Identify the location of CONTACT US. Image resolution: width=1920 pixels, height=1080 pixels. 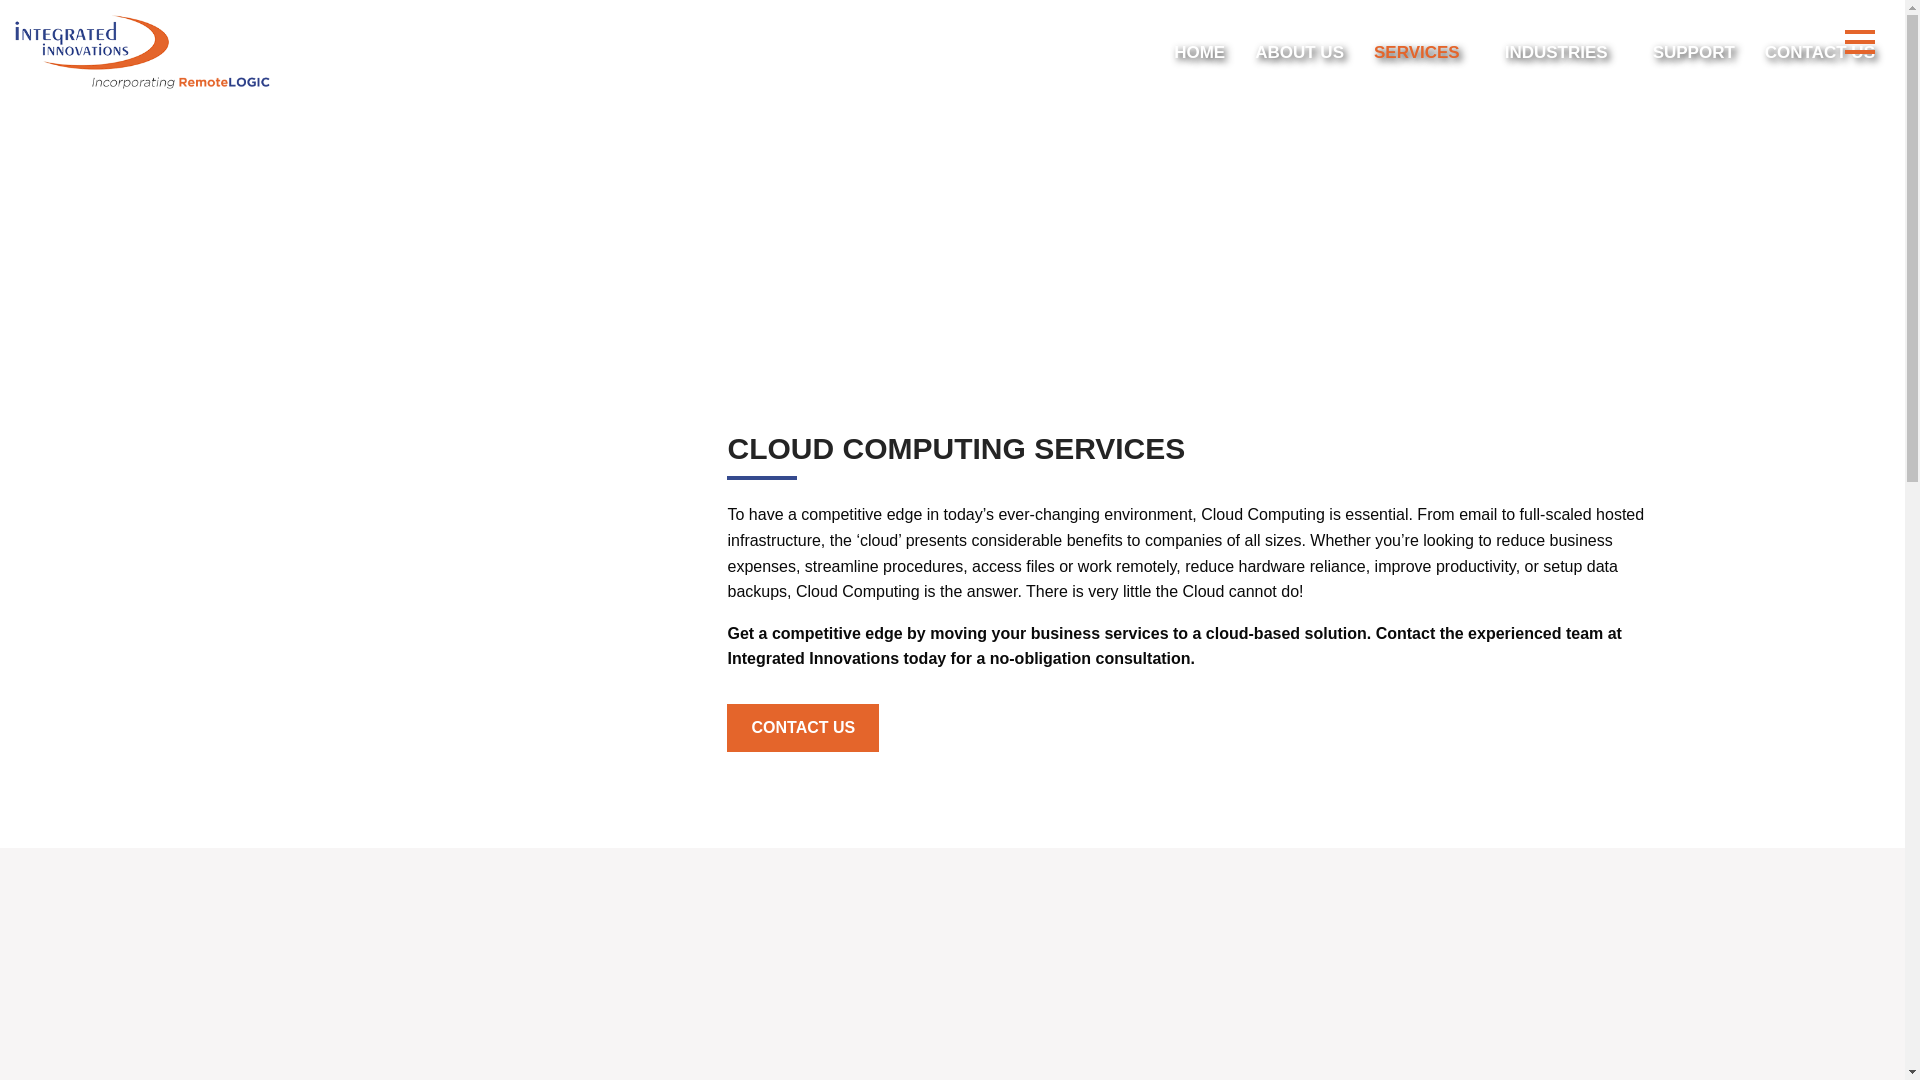
(1820, 52).